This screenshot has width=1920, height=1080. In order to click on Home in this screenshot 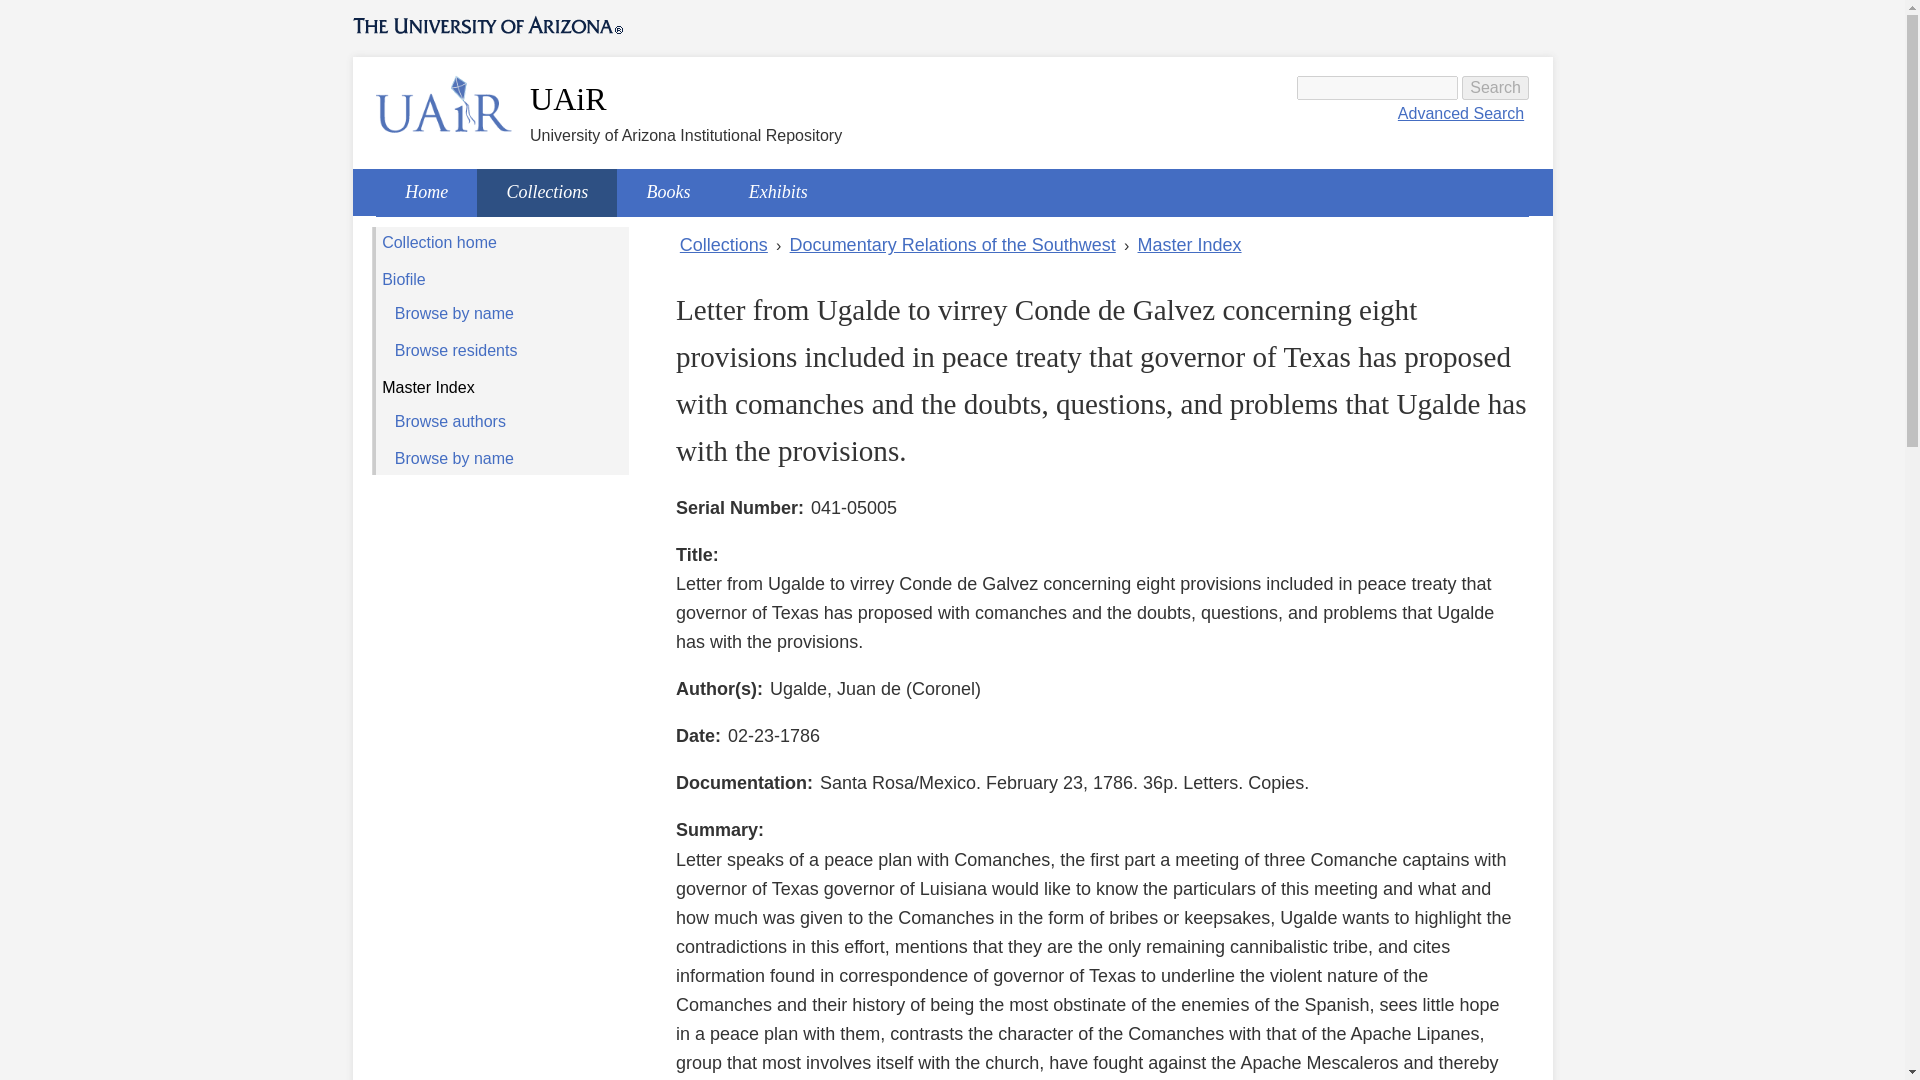, I will do `click(426, 192)`.